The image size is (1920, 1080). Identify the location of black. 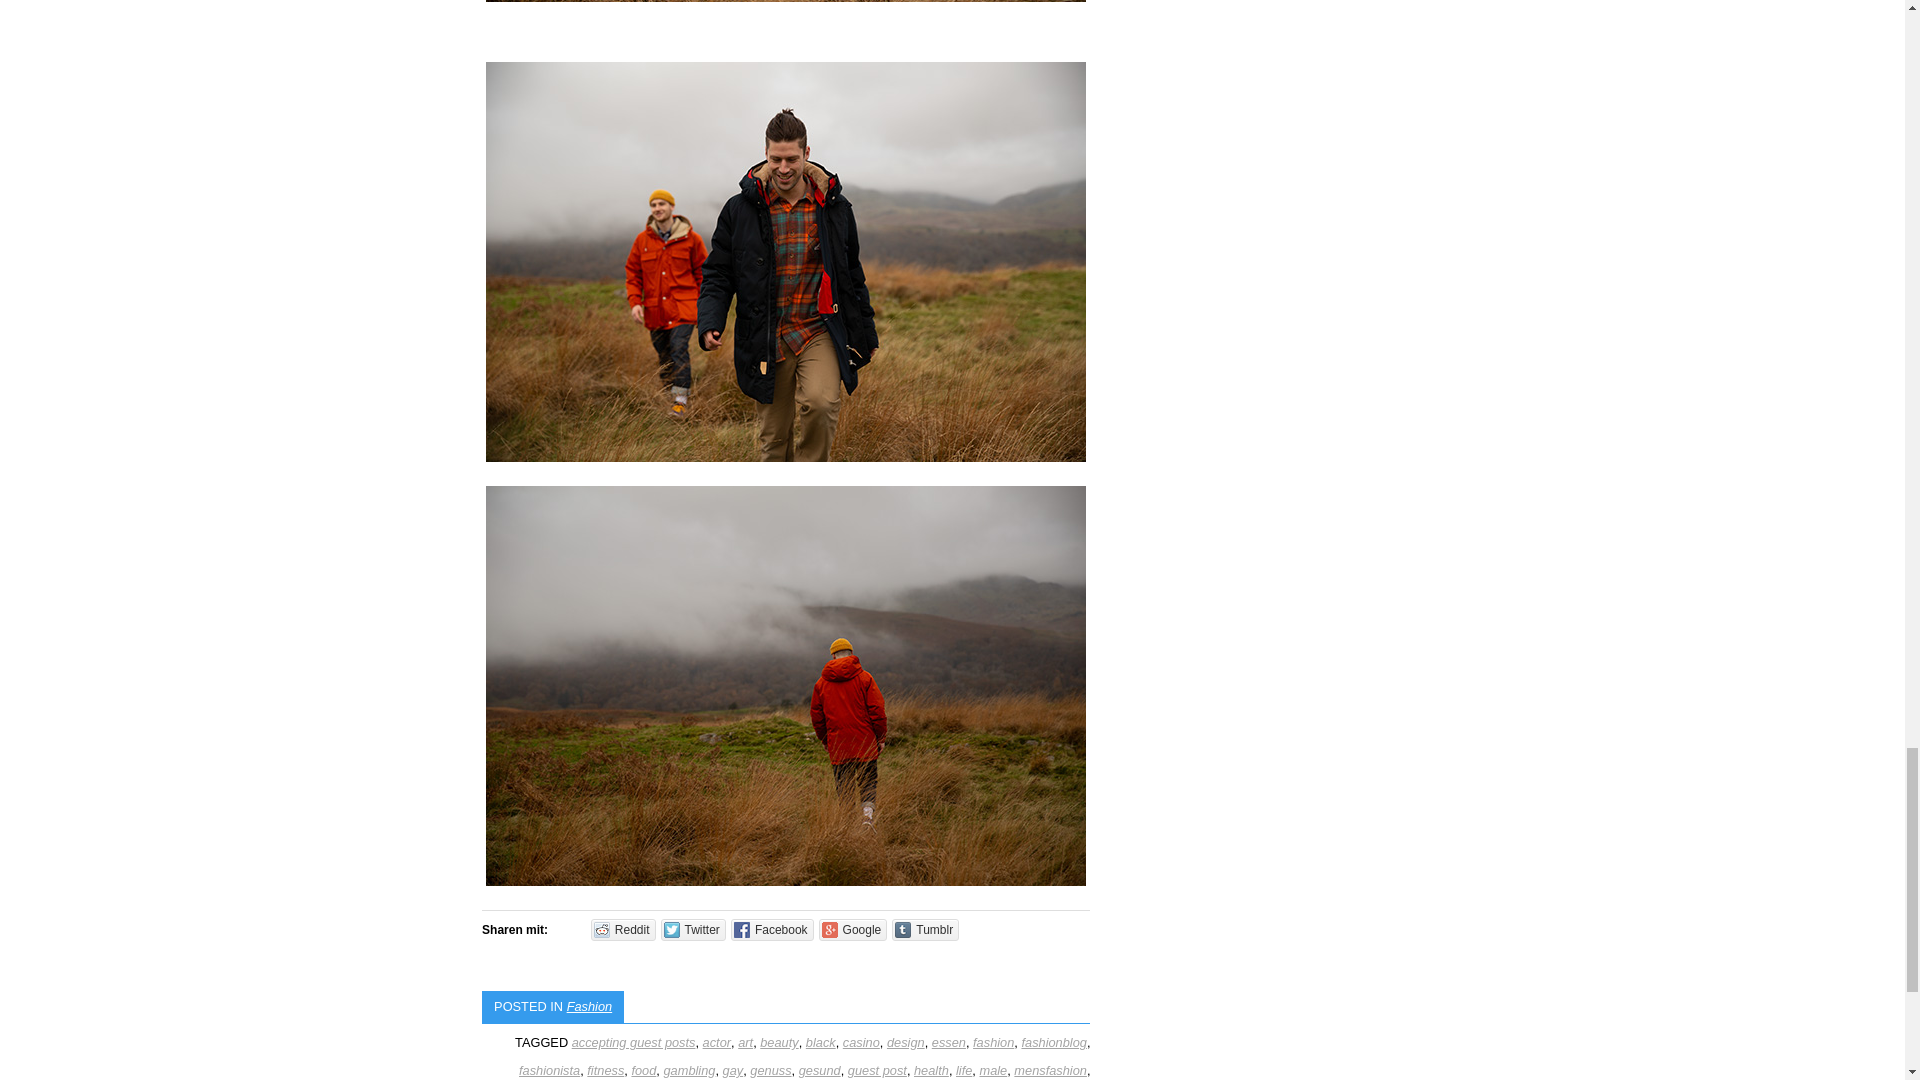
(820, 1042).